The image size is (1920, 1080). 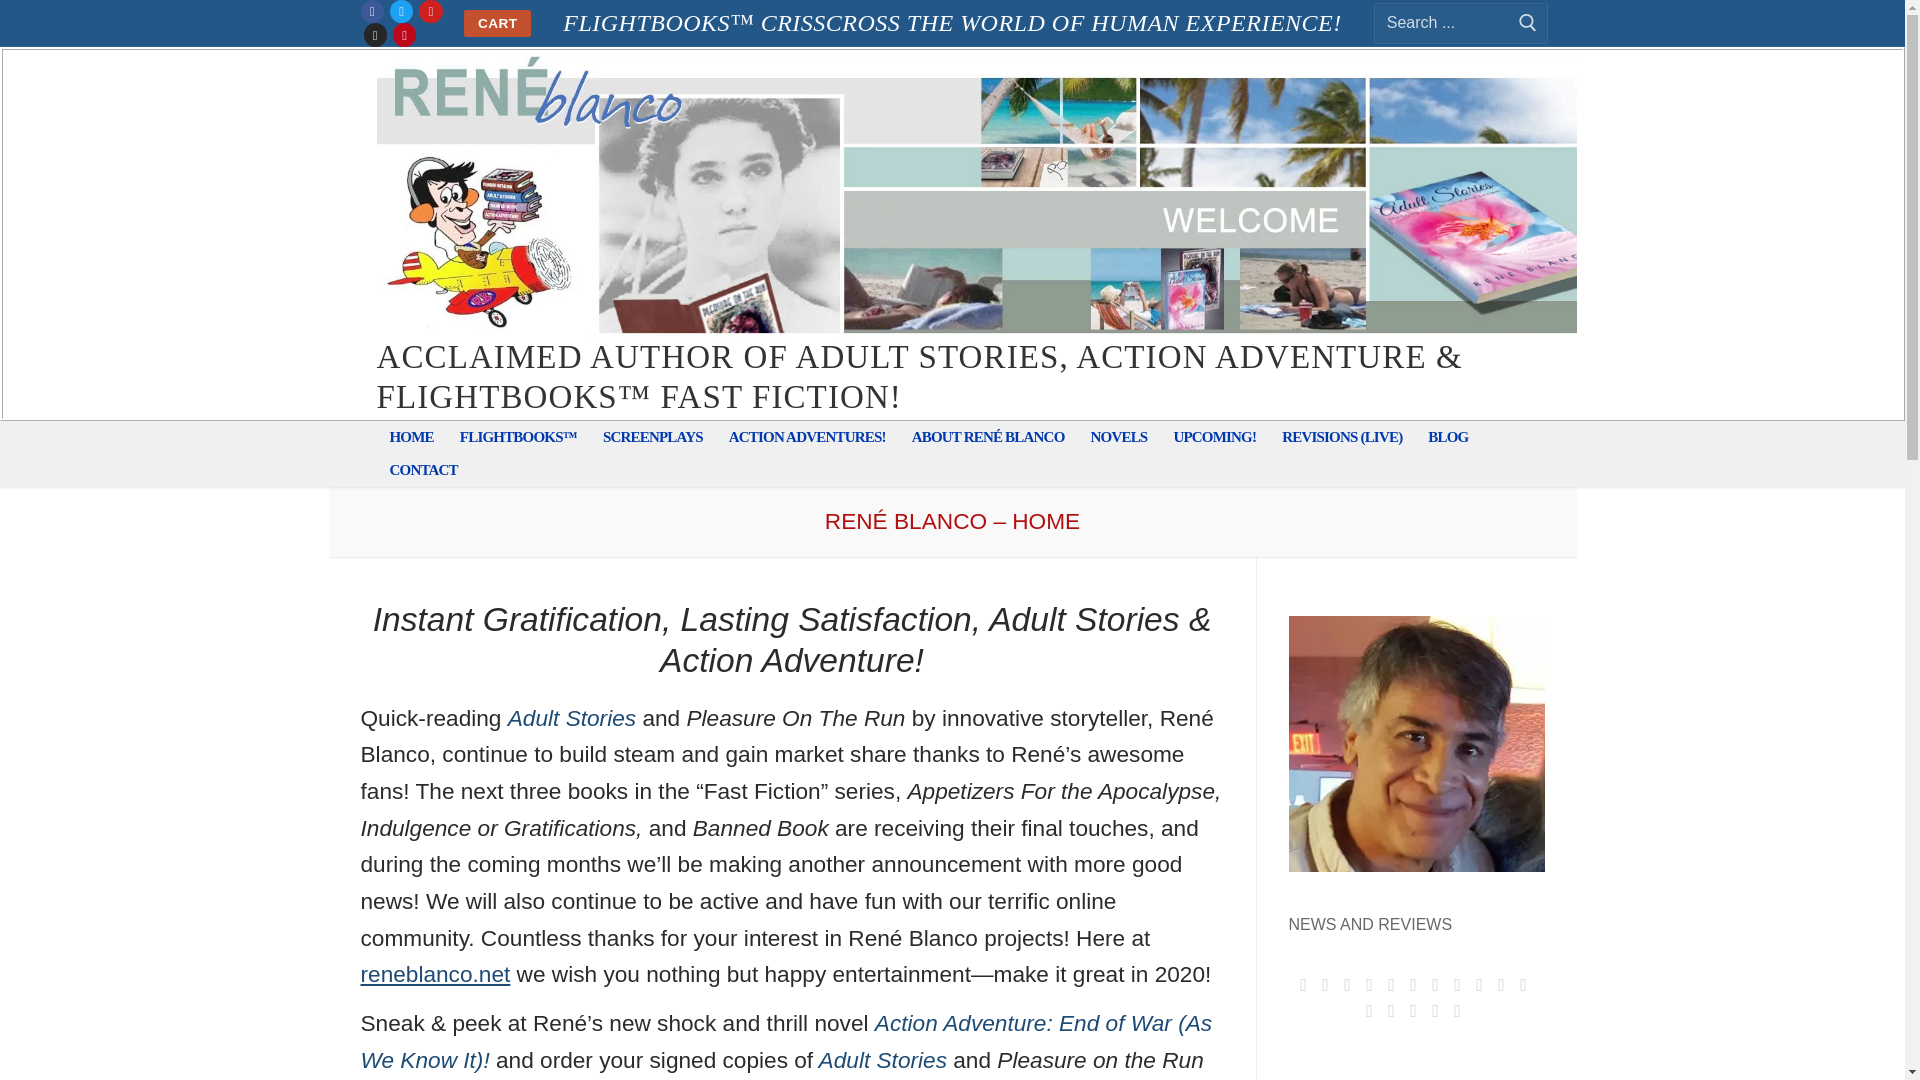 What do you see at coordinates (652, 436) in the screenshot?
I see `SCREENPLAYS` at bounding box center [652, 436].